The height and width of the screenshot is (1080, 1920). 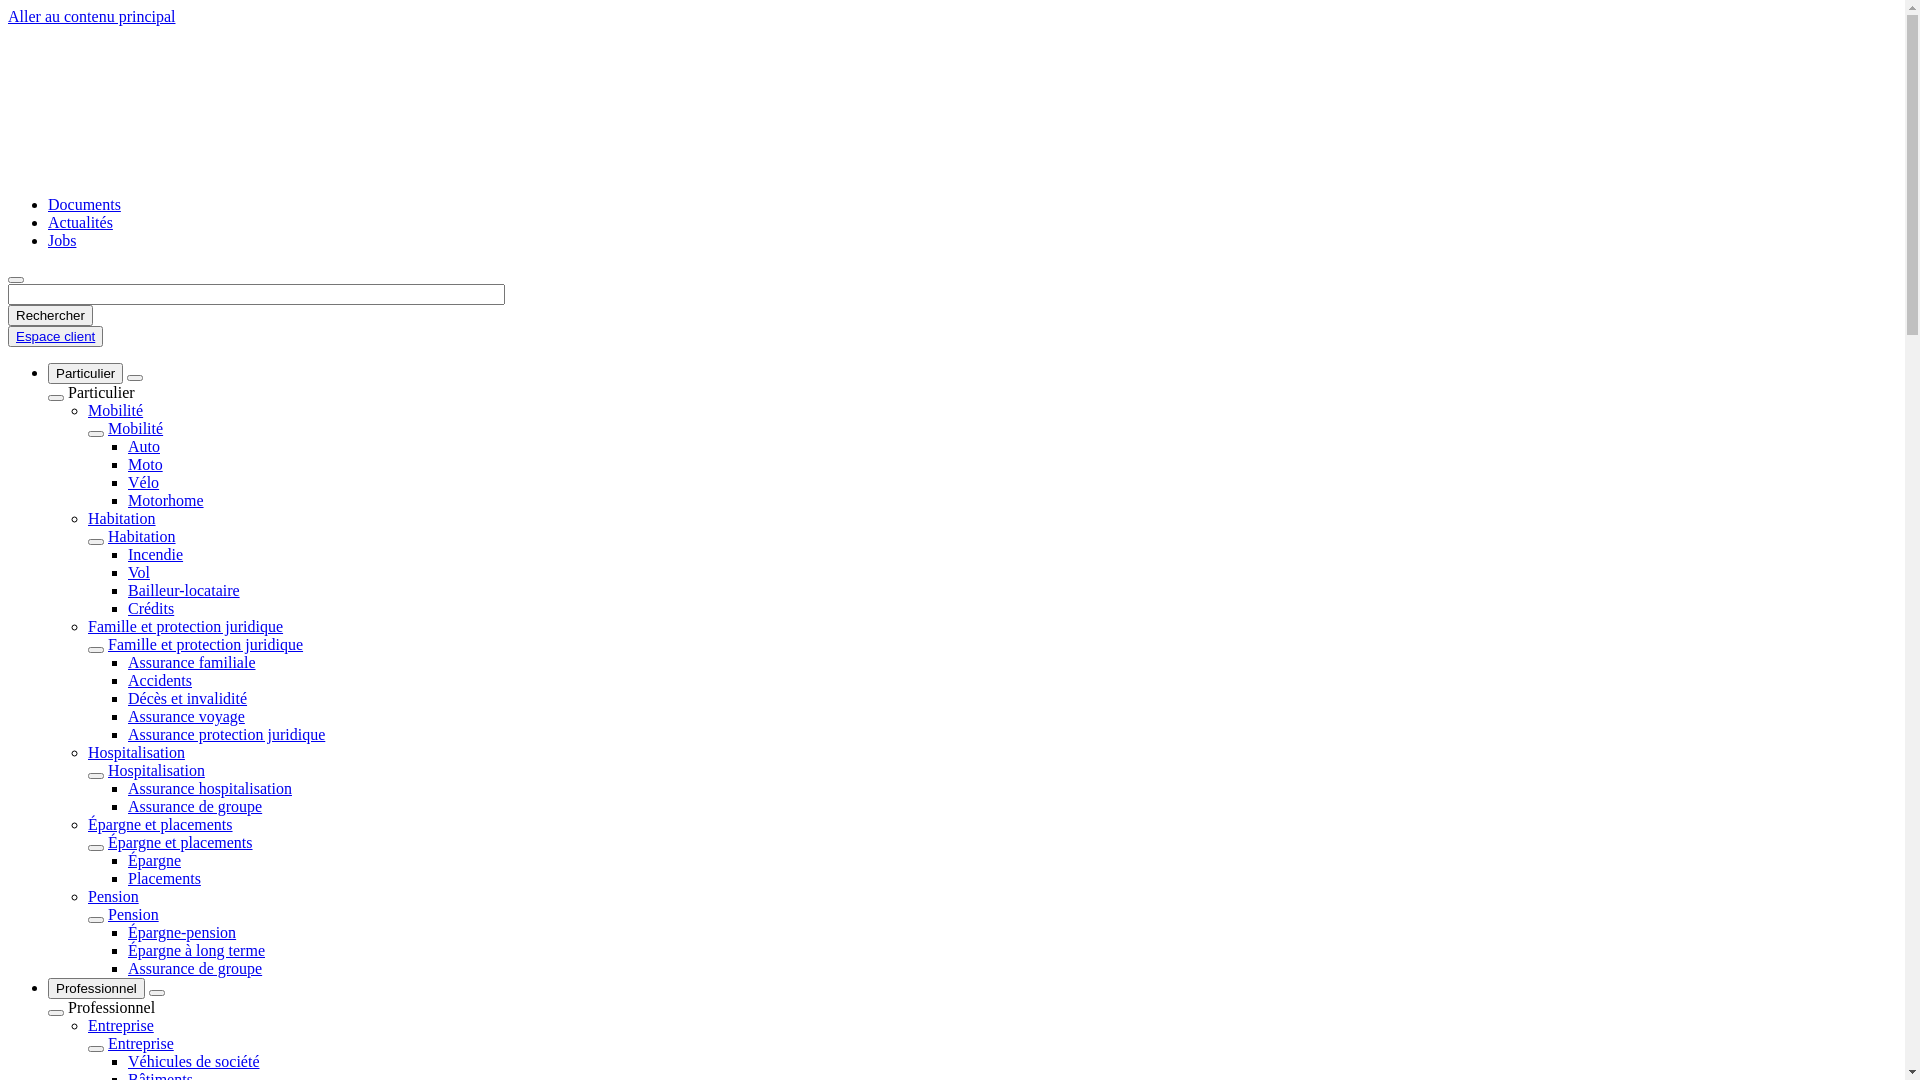 What do you see at coordinates (166, 500) in the screenshot?
I see `Motorhome` at bounding box center [166, 500].